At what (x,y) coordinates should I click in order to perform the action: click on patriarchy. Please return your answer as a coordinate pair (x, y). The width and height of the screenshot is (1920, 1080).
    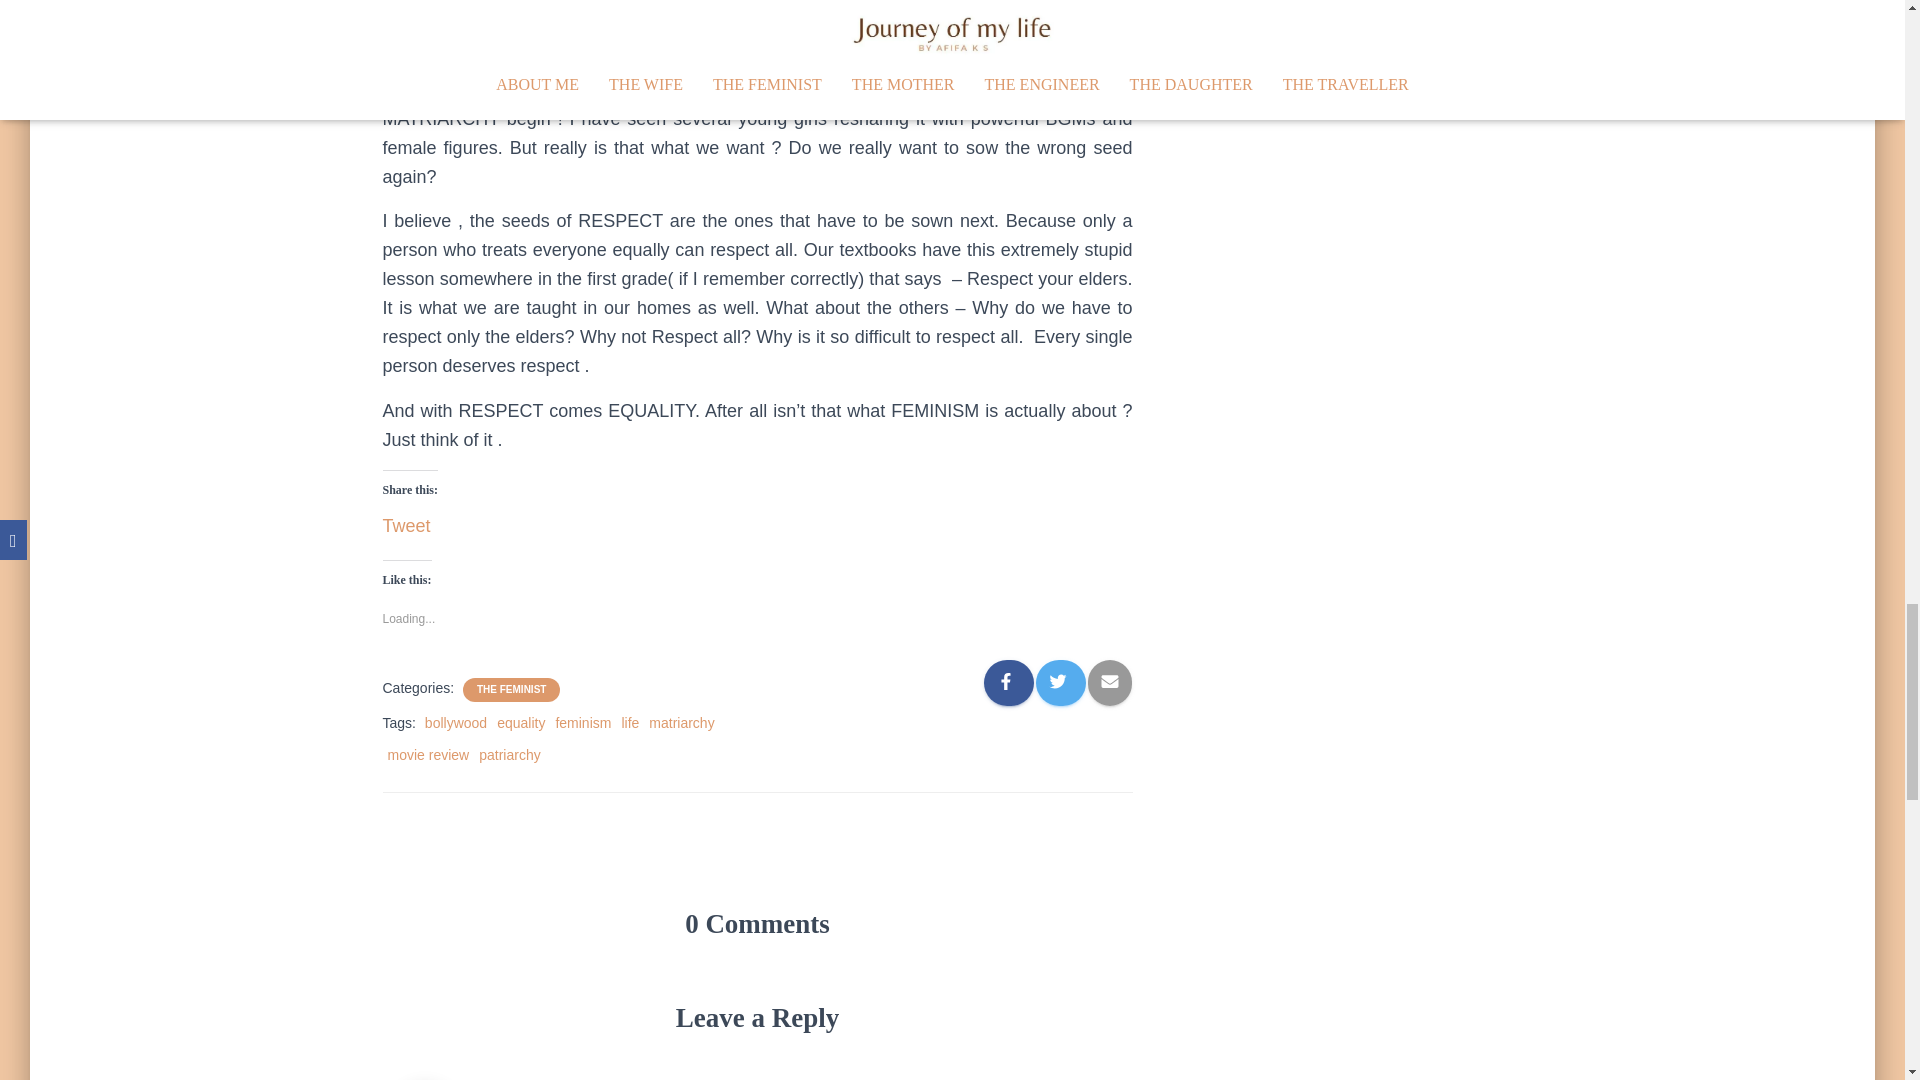
    Looking at the image, I should click on (508, 754).